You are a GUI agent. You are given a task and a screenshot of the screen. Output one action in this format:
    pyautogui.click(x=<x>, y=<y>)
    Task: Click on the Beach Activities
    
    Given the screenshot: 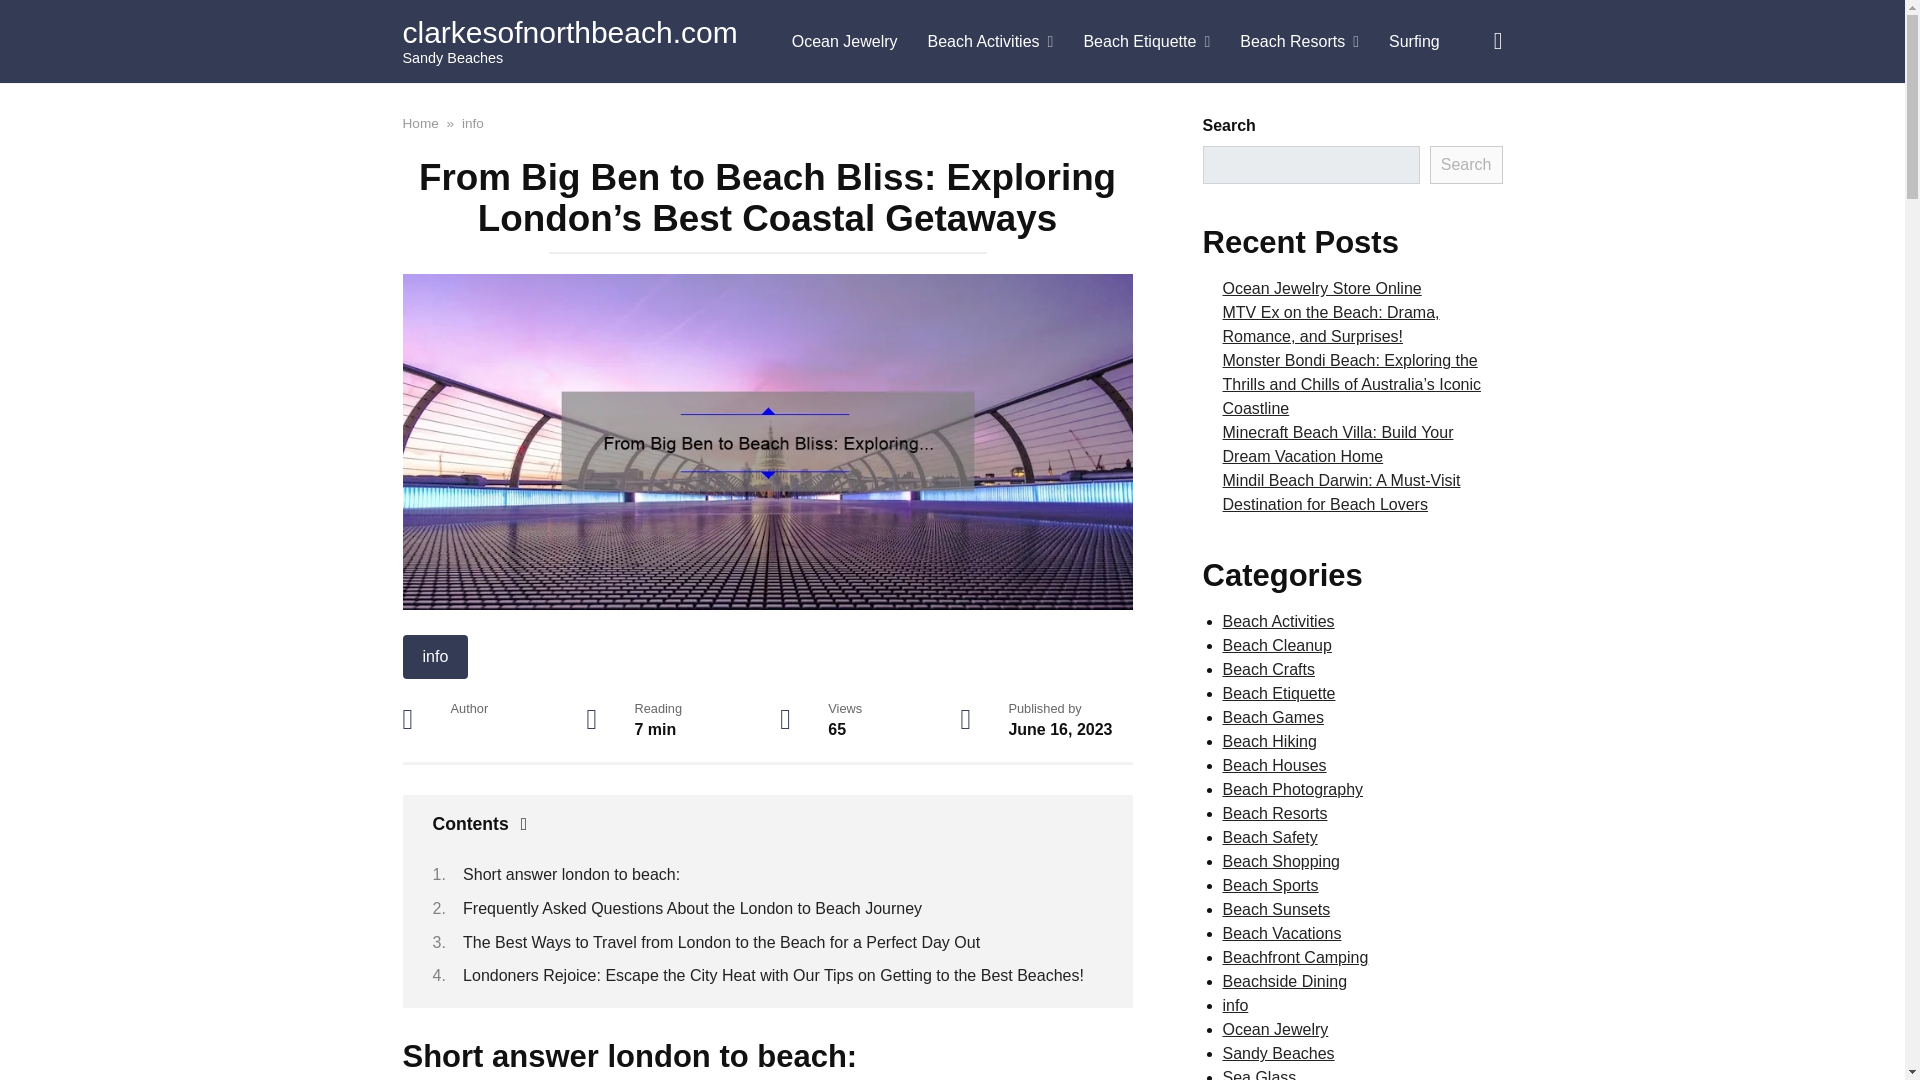 What is the action you would take?
    pyautogui.click(x=991, y=42)
    